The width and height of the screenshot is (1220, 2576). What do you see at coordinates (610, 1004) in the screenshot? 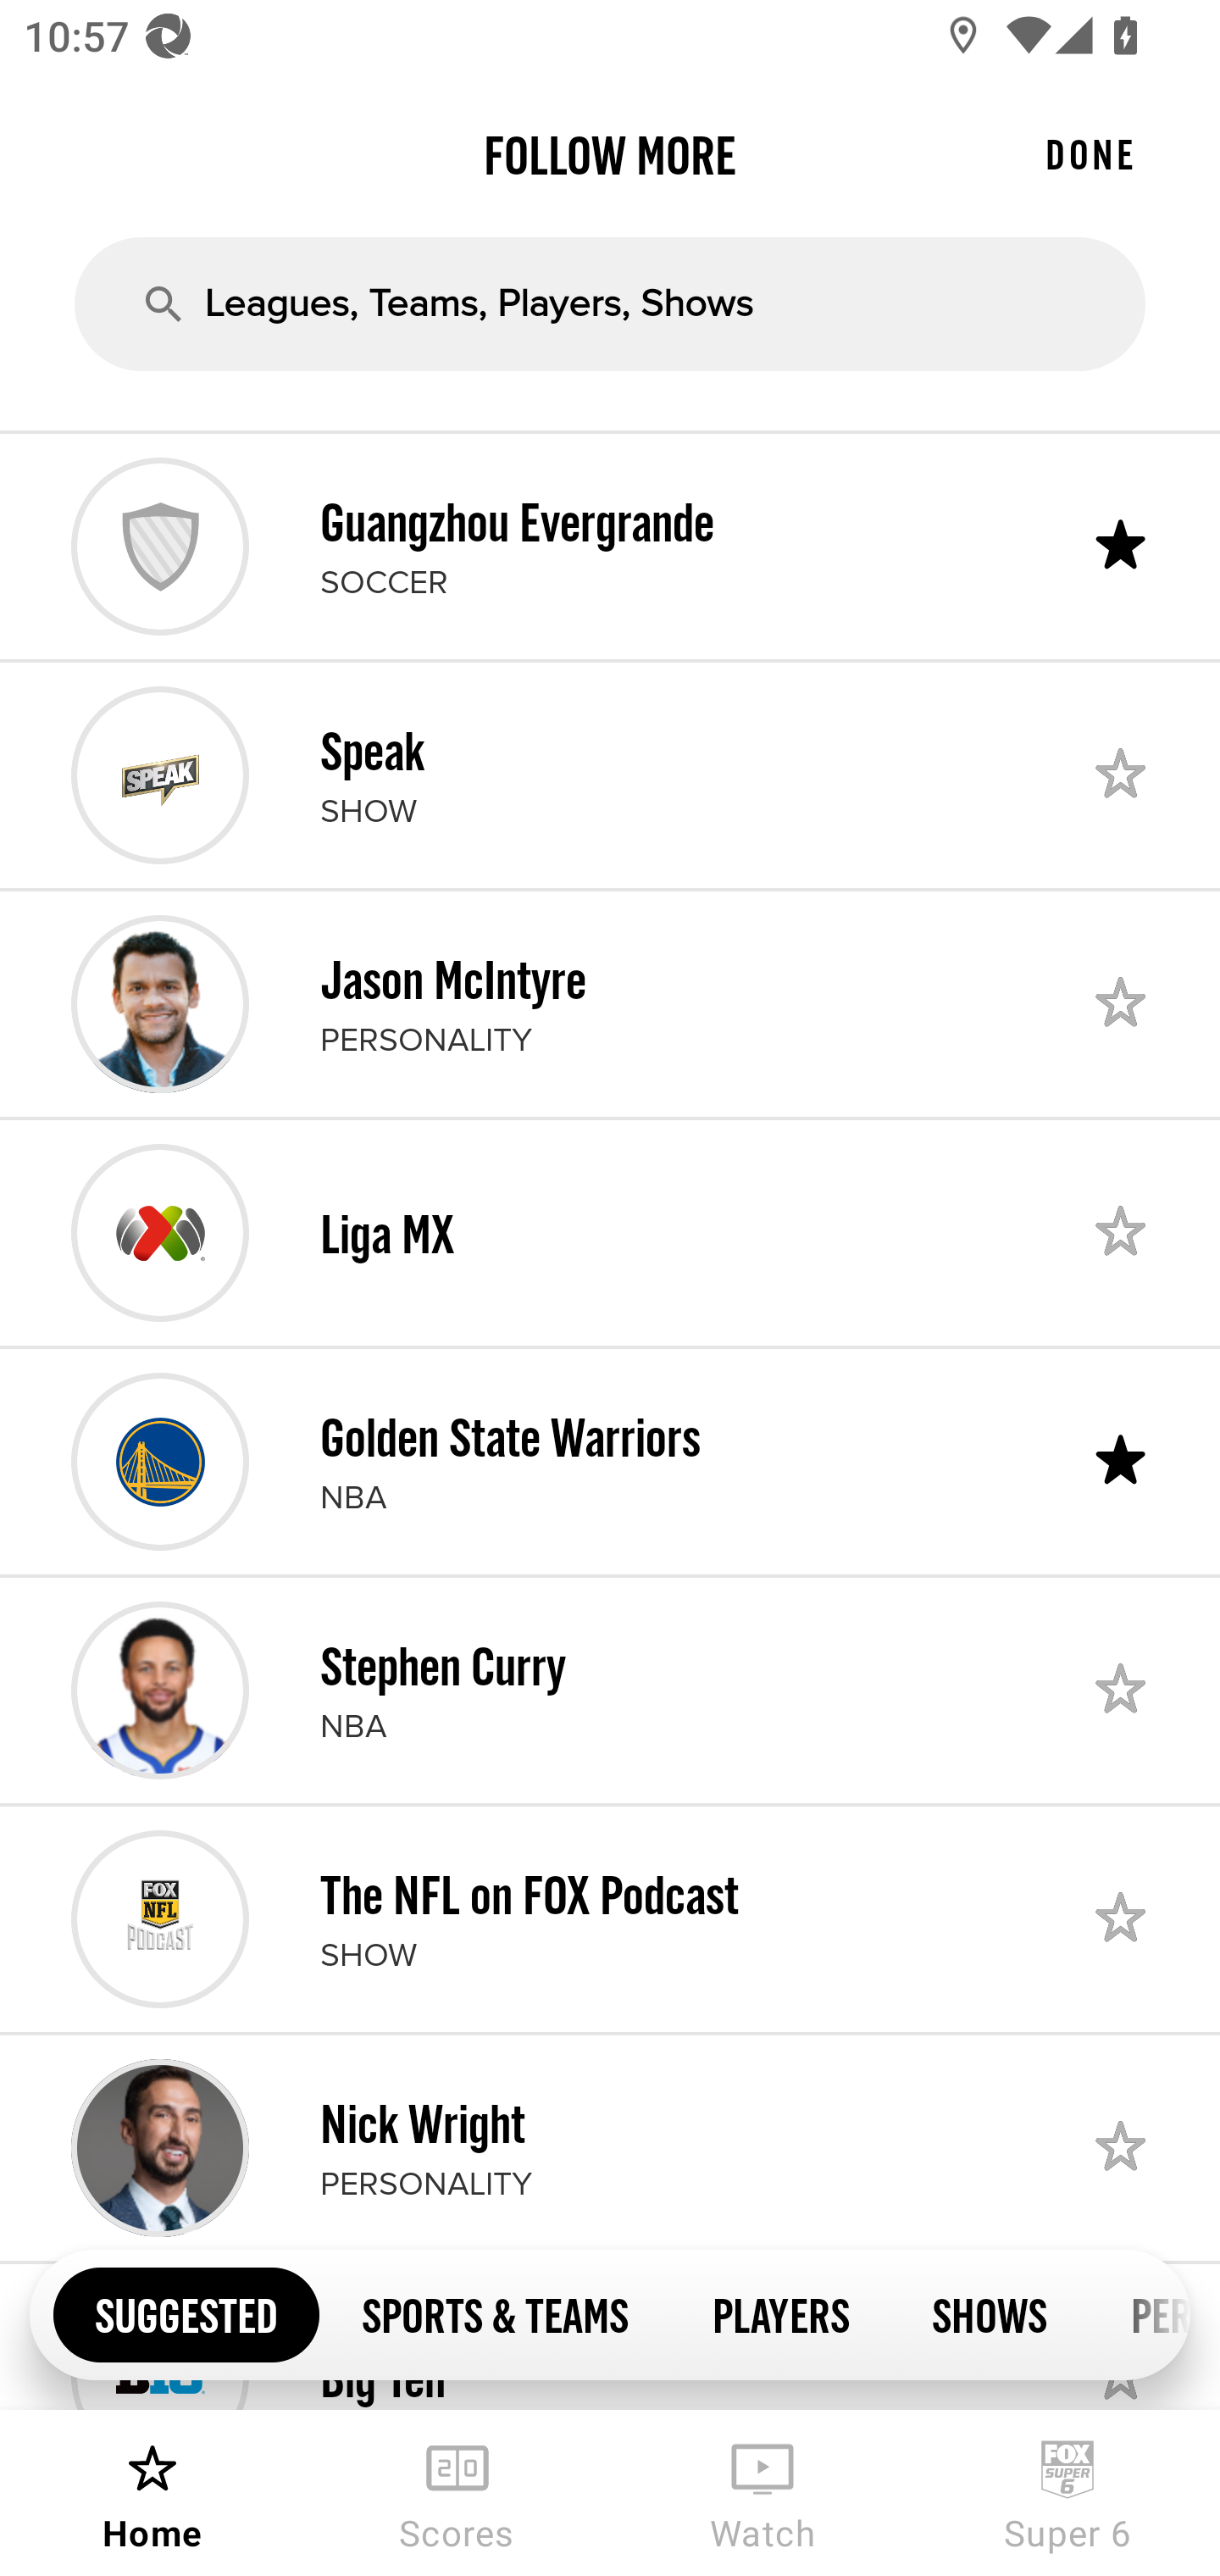
I see `Jason McIntyre PERSONALITY` at bounding box center [610, 1004].